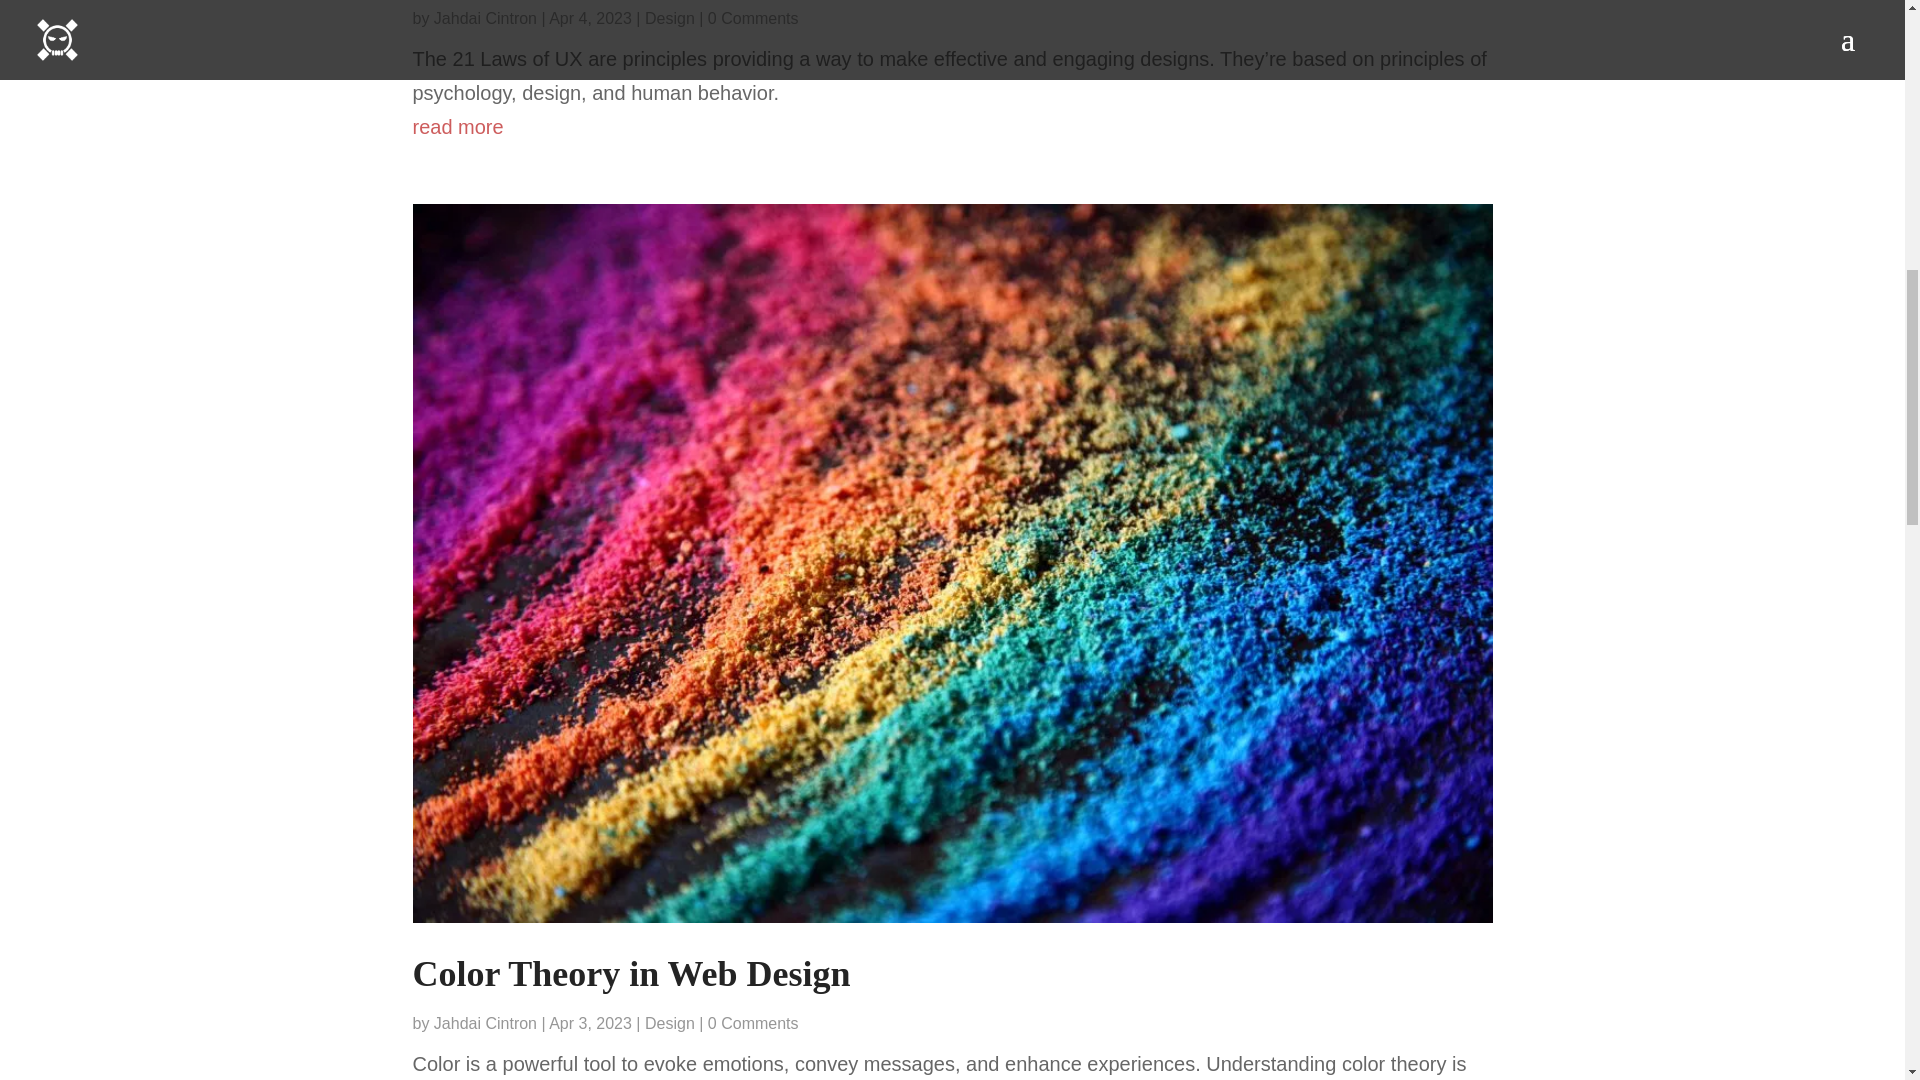 The image size is (1920, 1080). I want to click on Jahdai Cintron, so click(485, 1024).